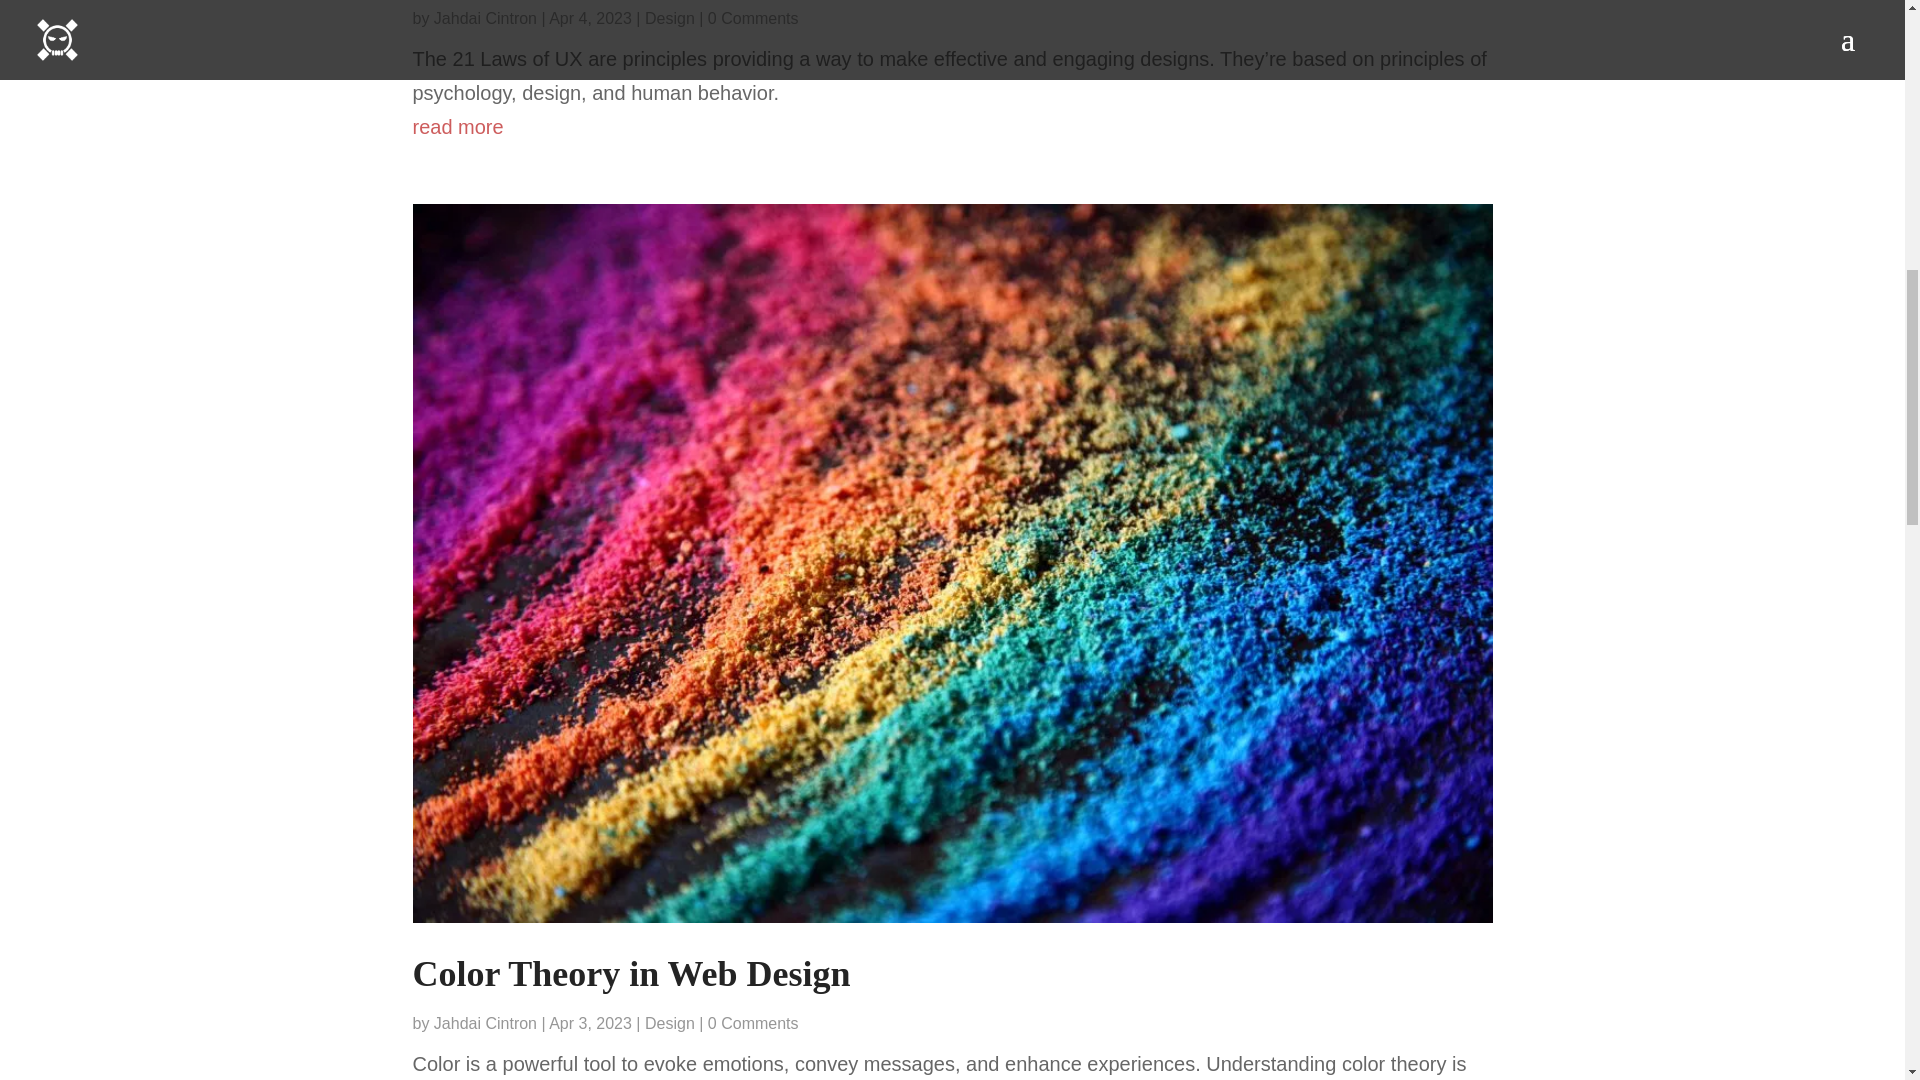 The image size is (1920, 1080). I want to click on Jahdai Cintron, so click(485, 1024).